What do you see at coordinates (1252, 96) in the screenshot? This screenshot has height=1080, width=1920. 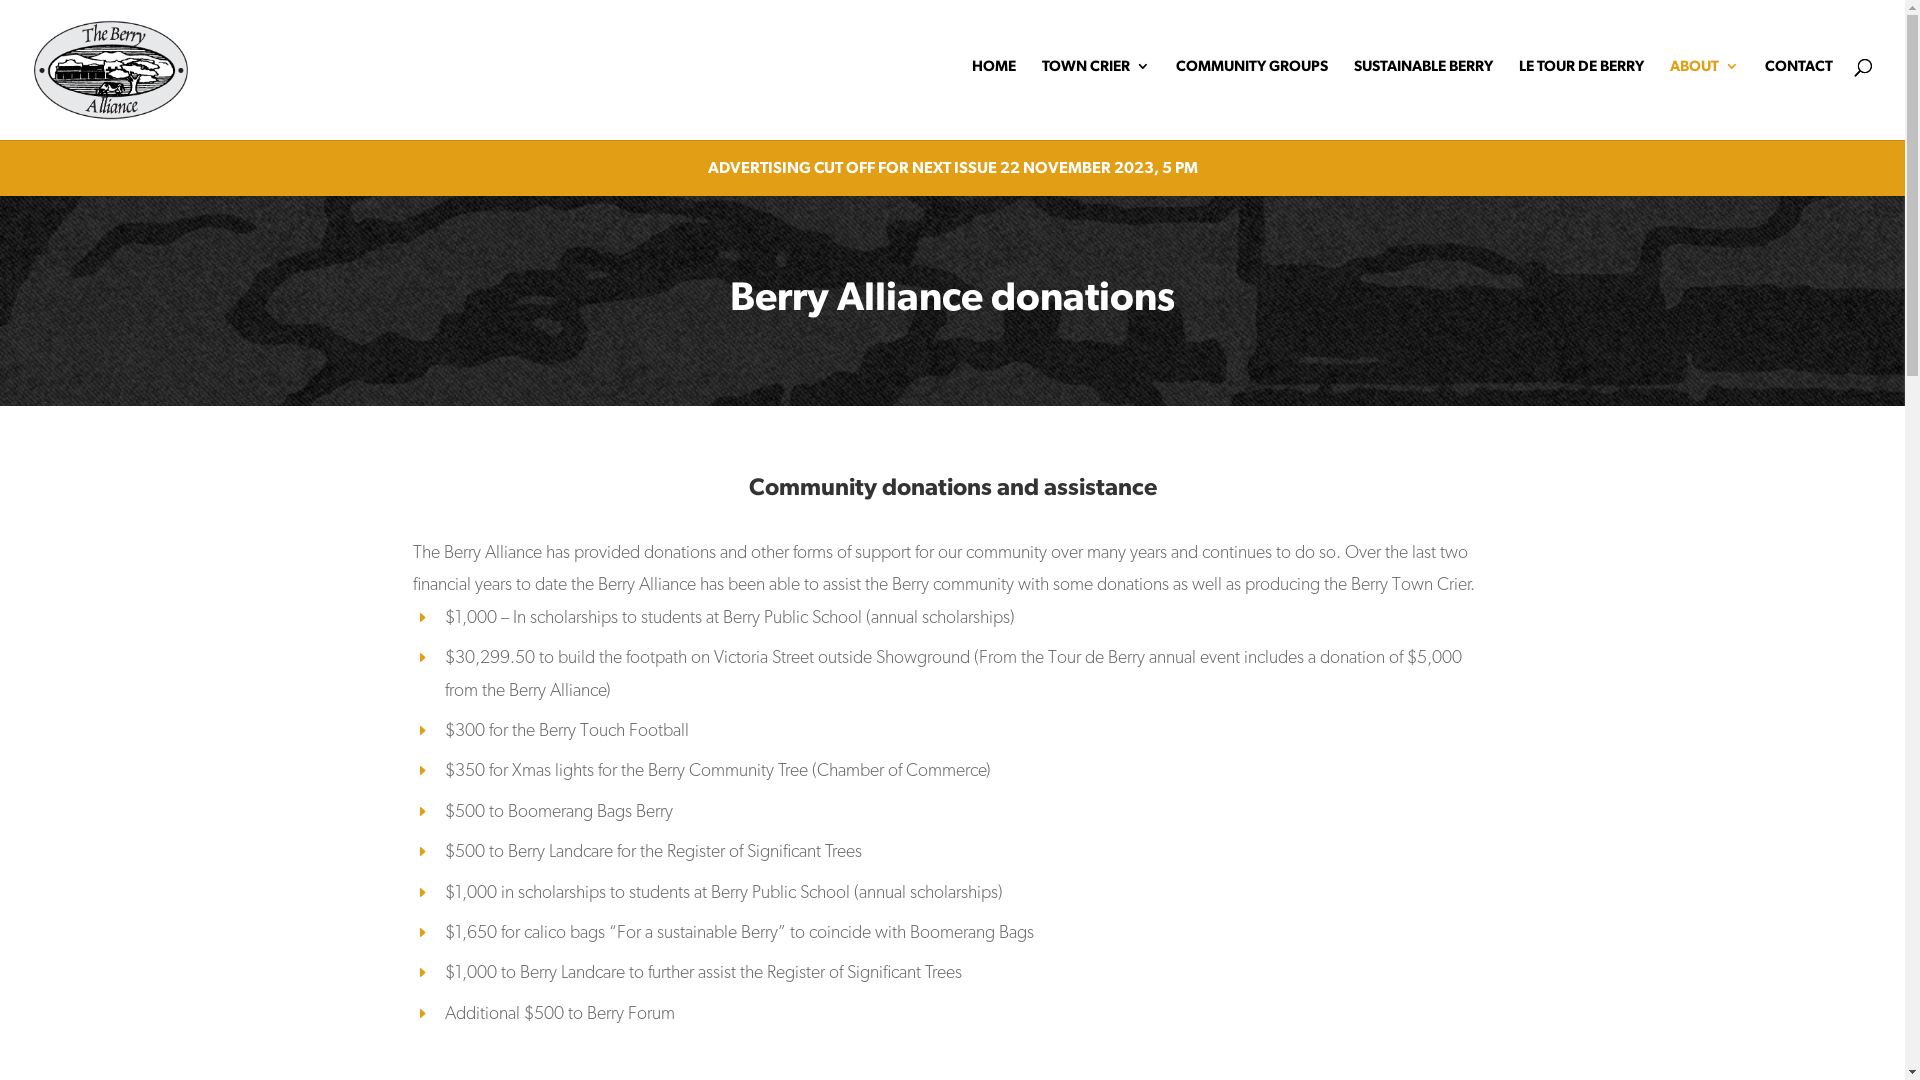 I see `COMMUNITY GROUPS` at bounding box center [1252, 96].